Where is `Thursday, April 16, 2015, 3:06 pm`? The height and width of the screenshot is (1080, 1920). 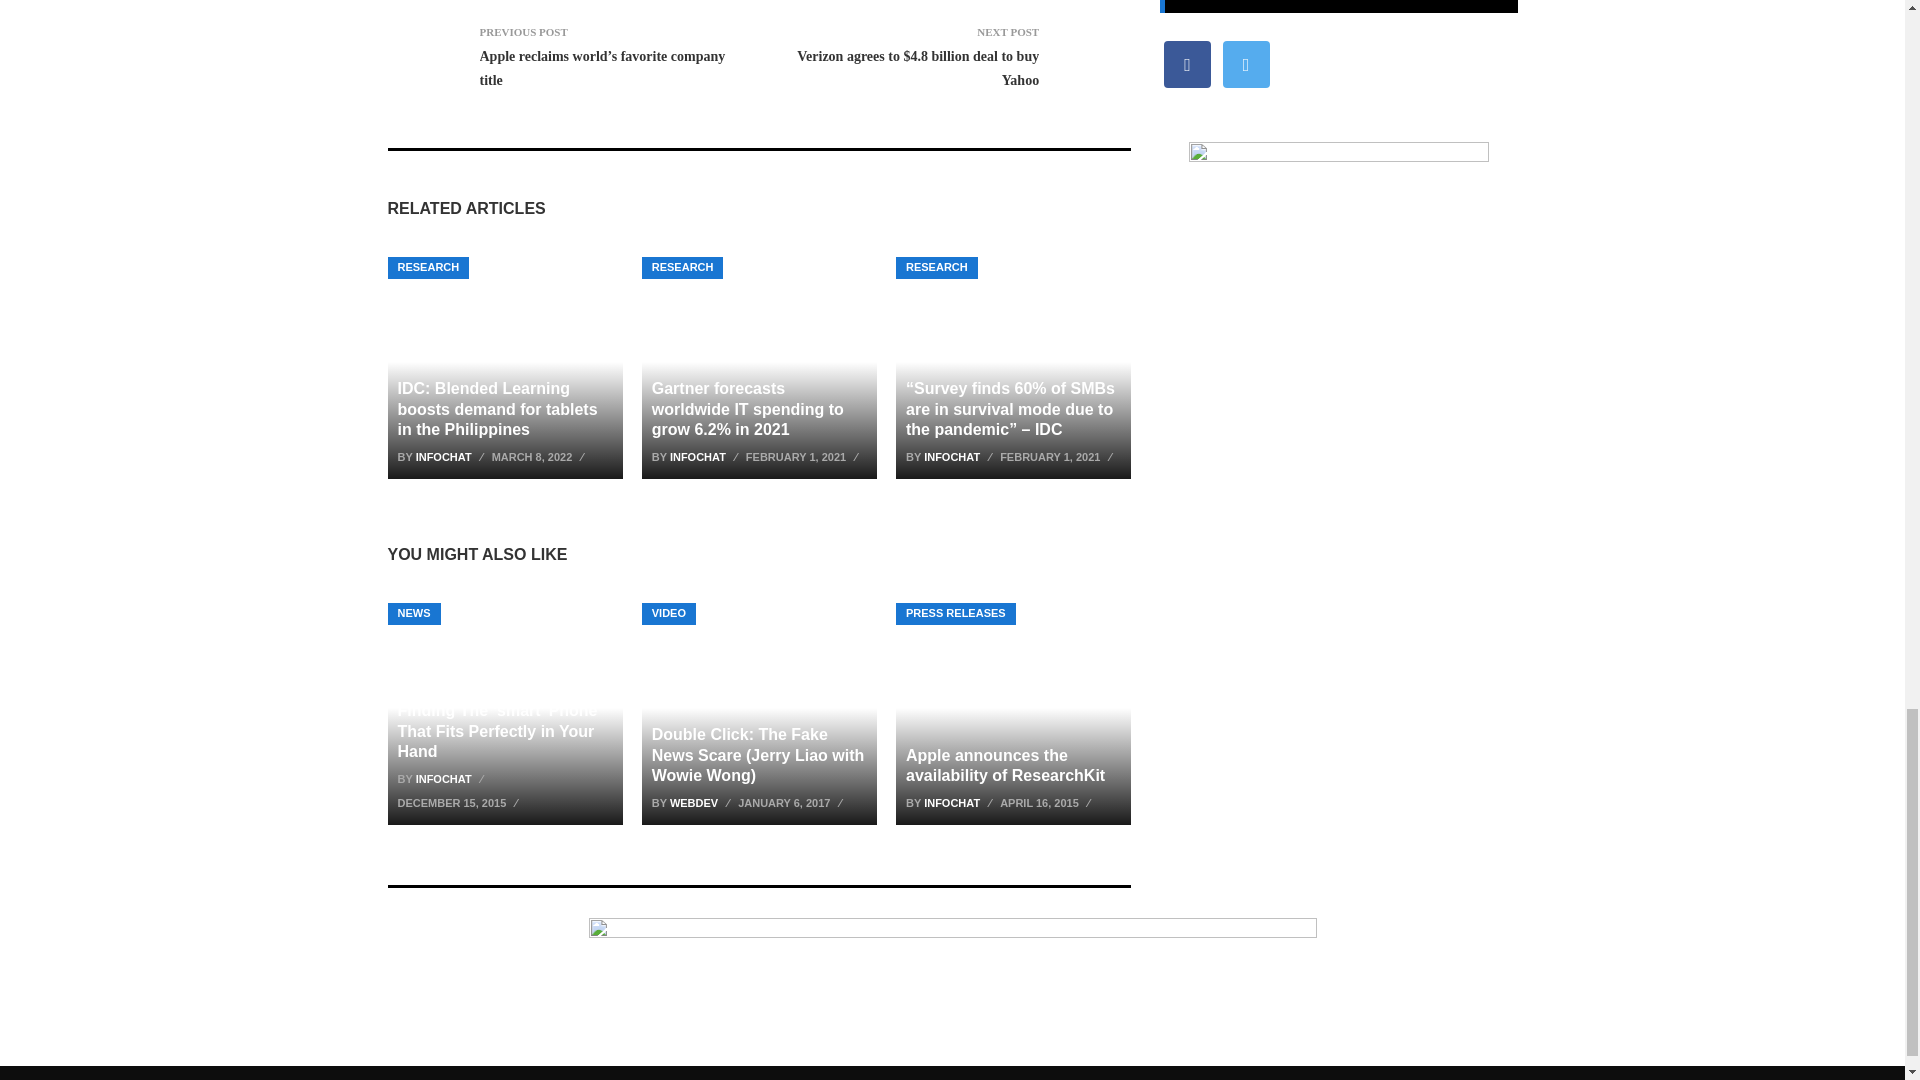 Thursday, April 16, 2015, 3:06 pm is located at coordinates (1048, 802).